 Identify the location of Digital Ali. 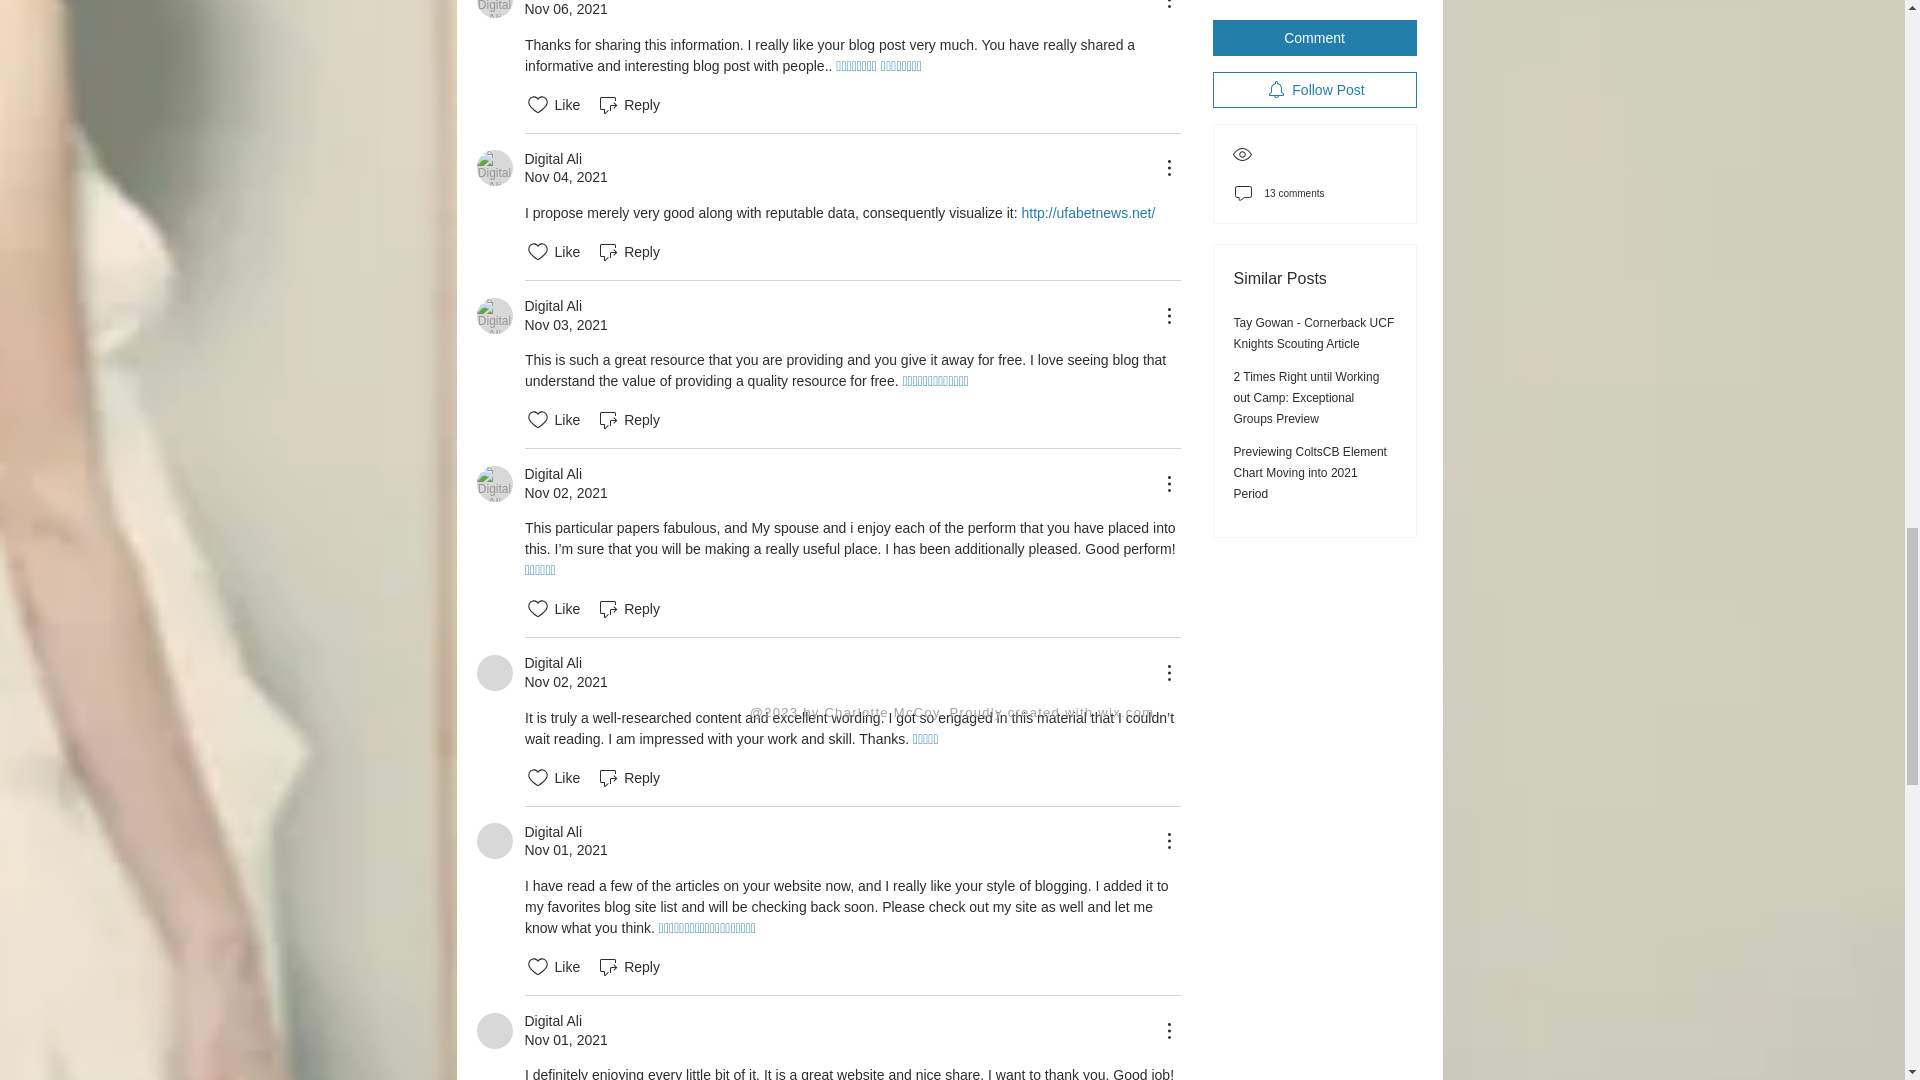
(494, 168).